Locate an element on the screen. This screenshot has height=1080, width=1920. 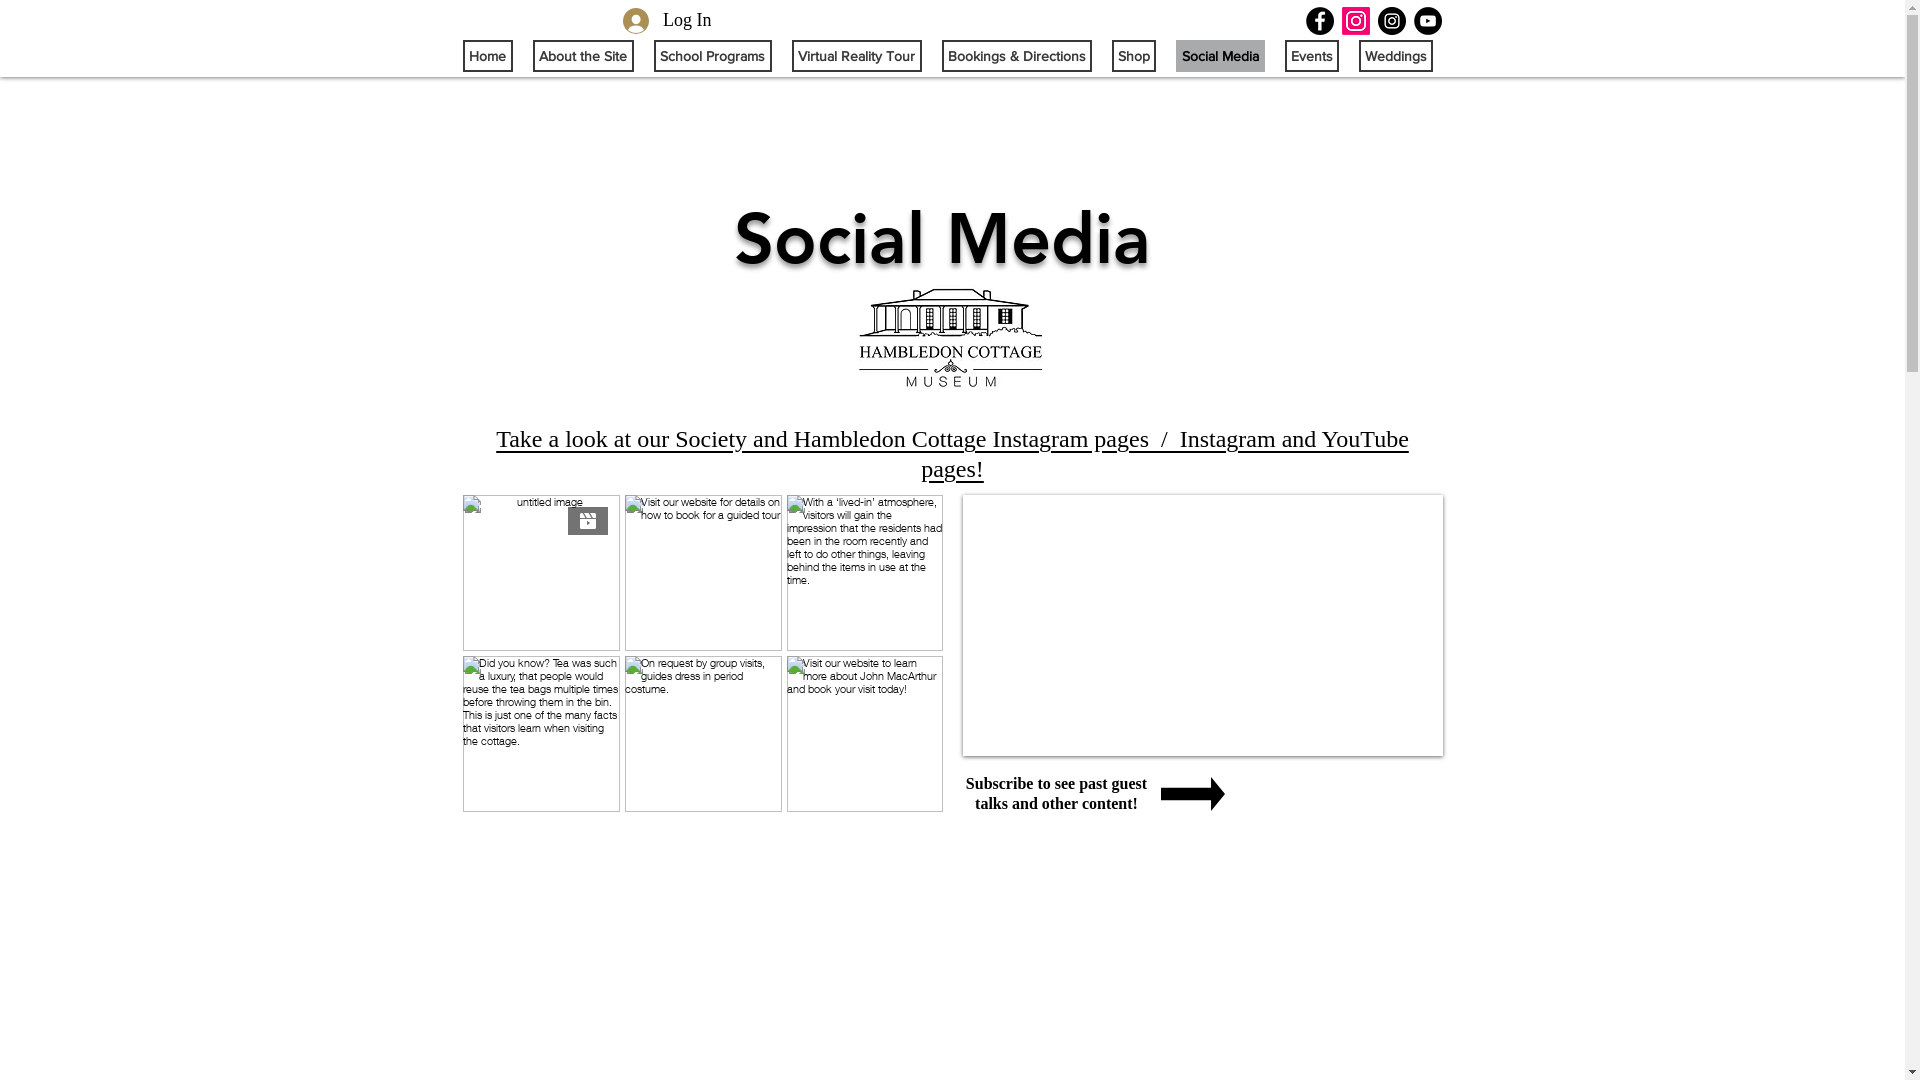
Events is located at coordinates (1311, 56).